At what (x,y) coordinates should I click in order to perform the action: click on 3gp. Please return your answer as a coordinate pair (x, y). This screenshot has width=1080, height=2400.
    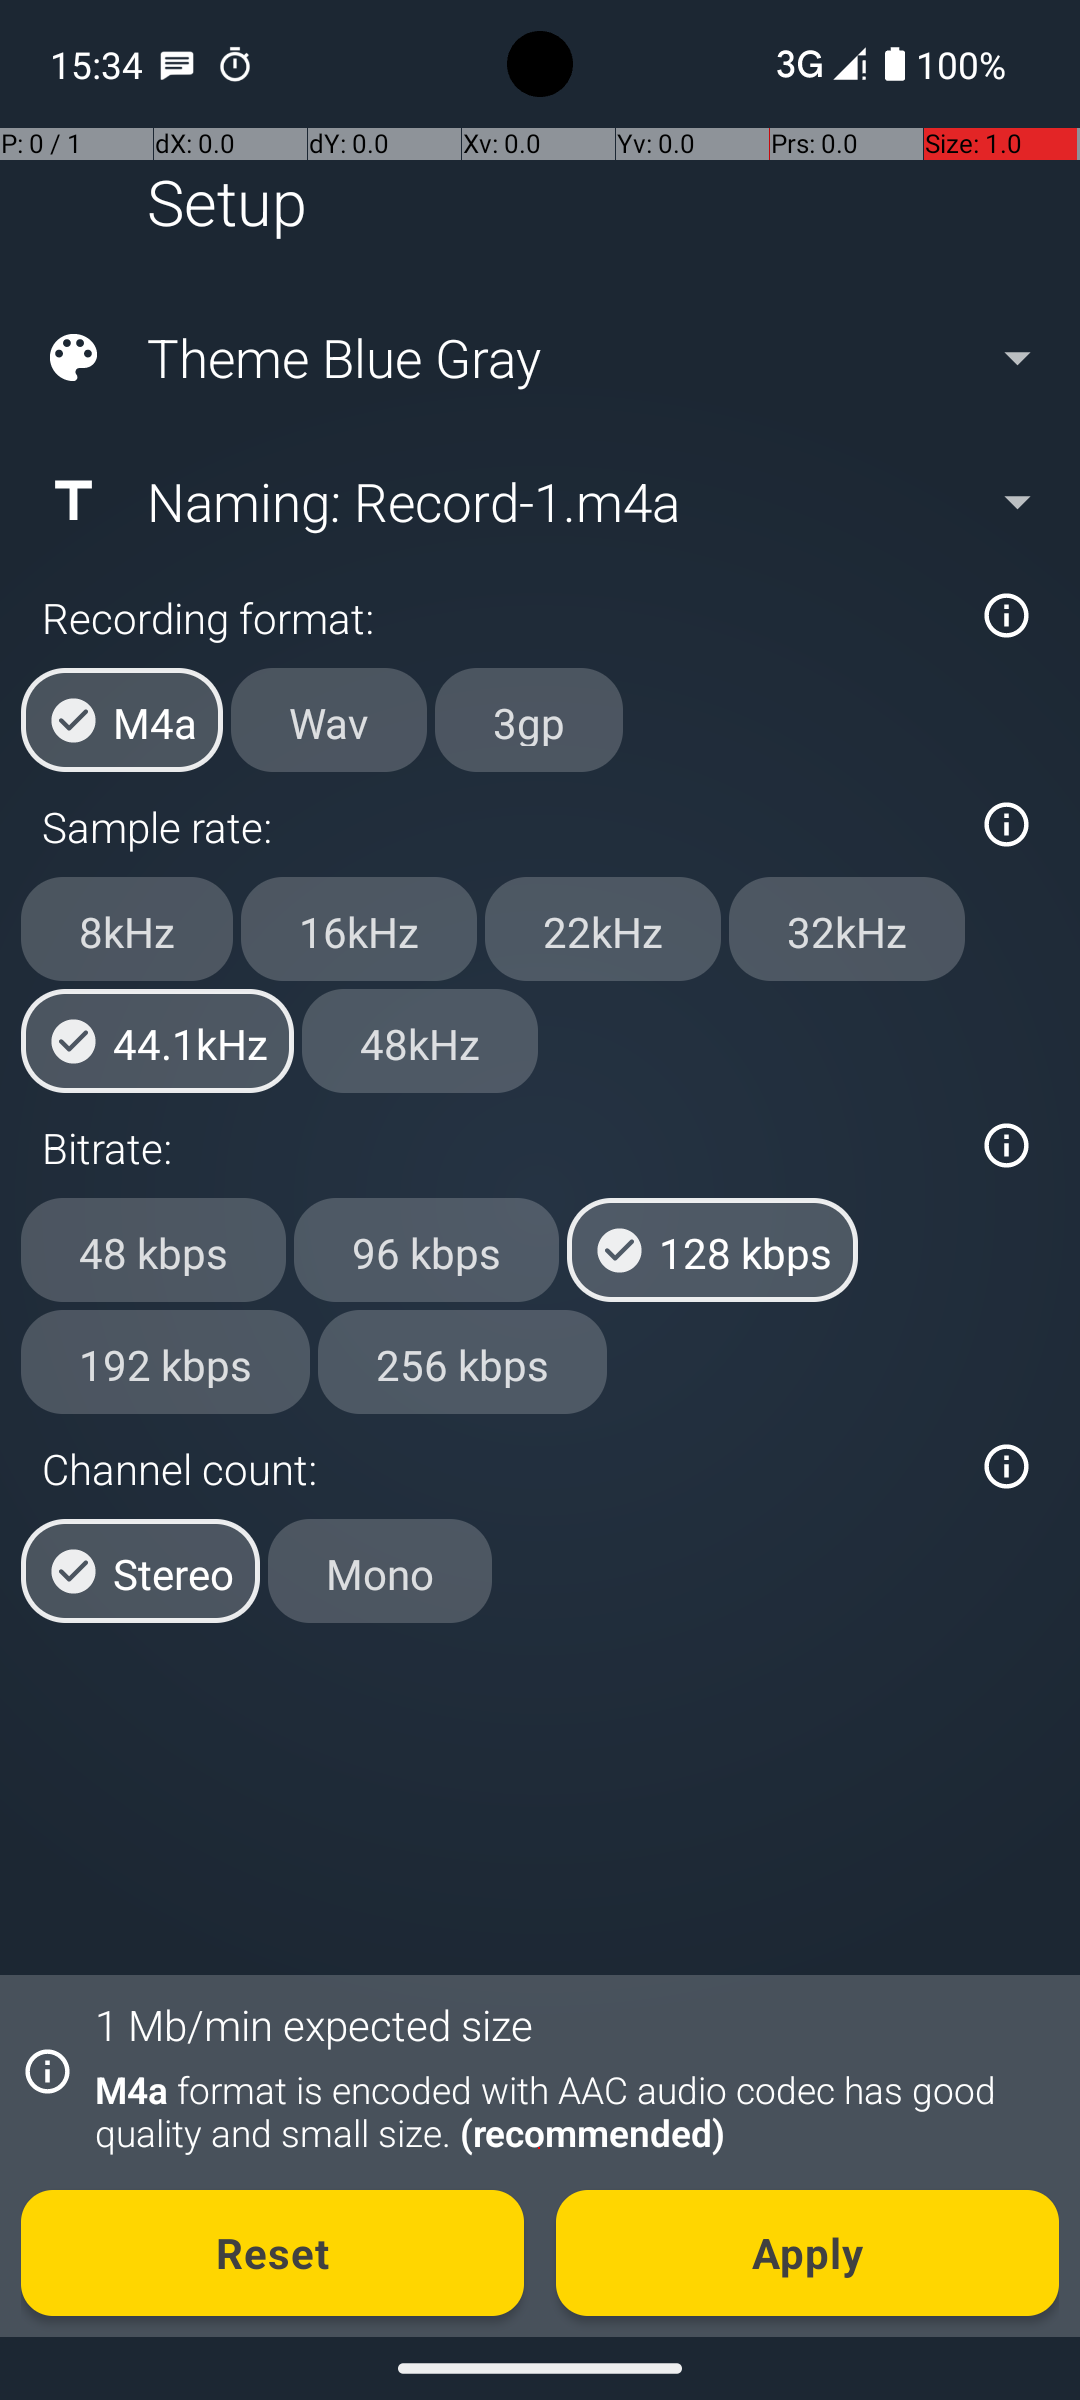
    Looking at the image, I should click on (529, 720).